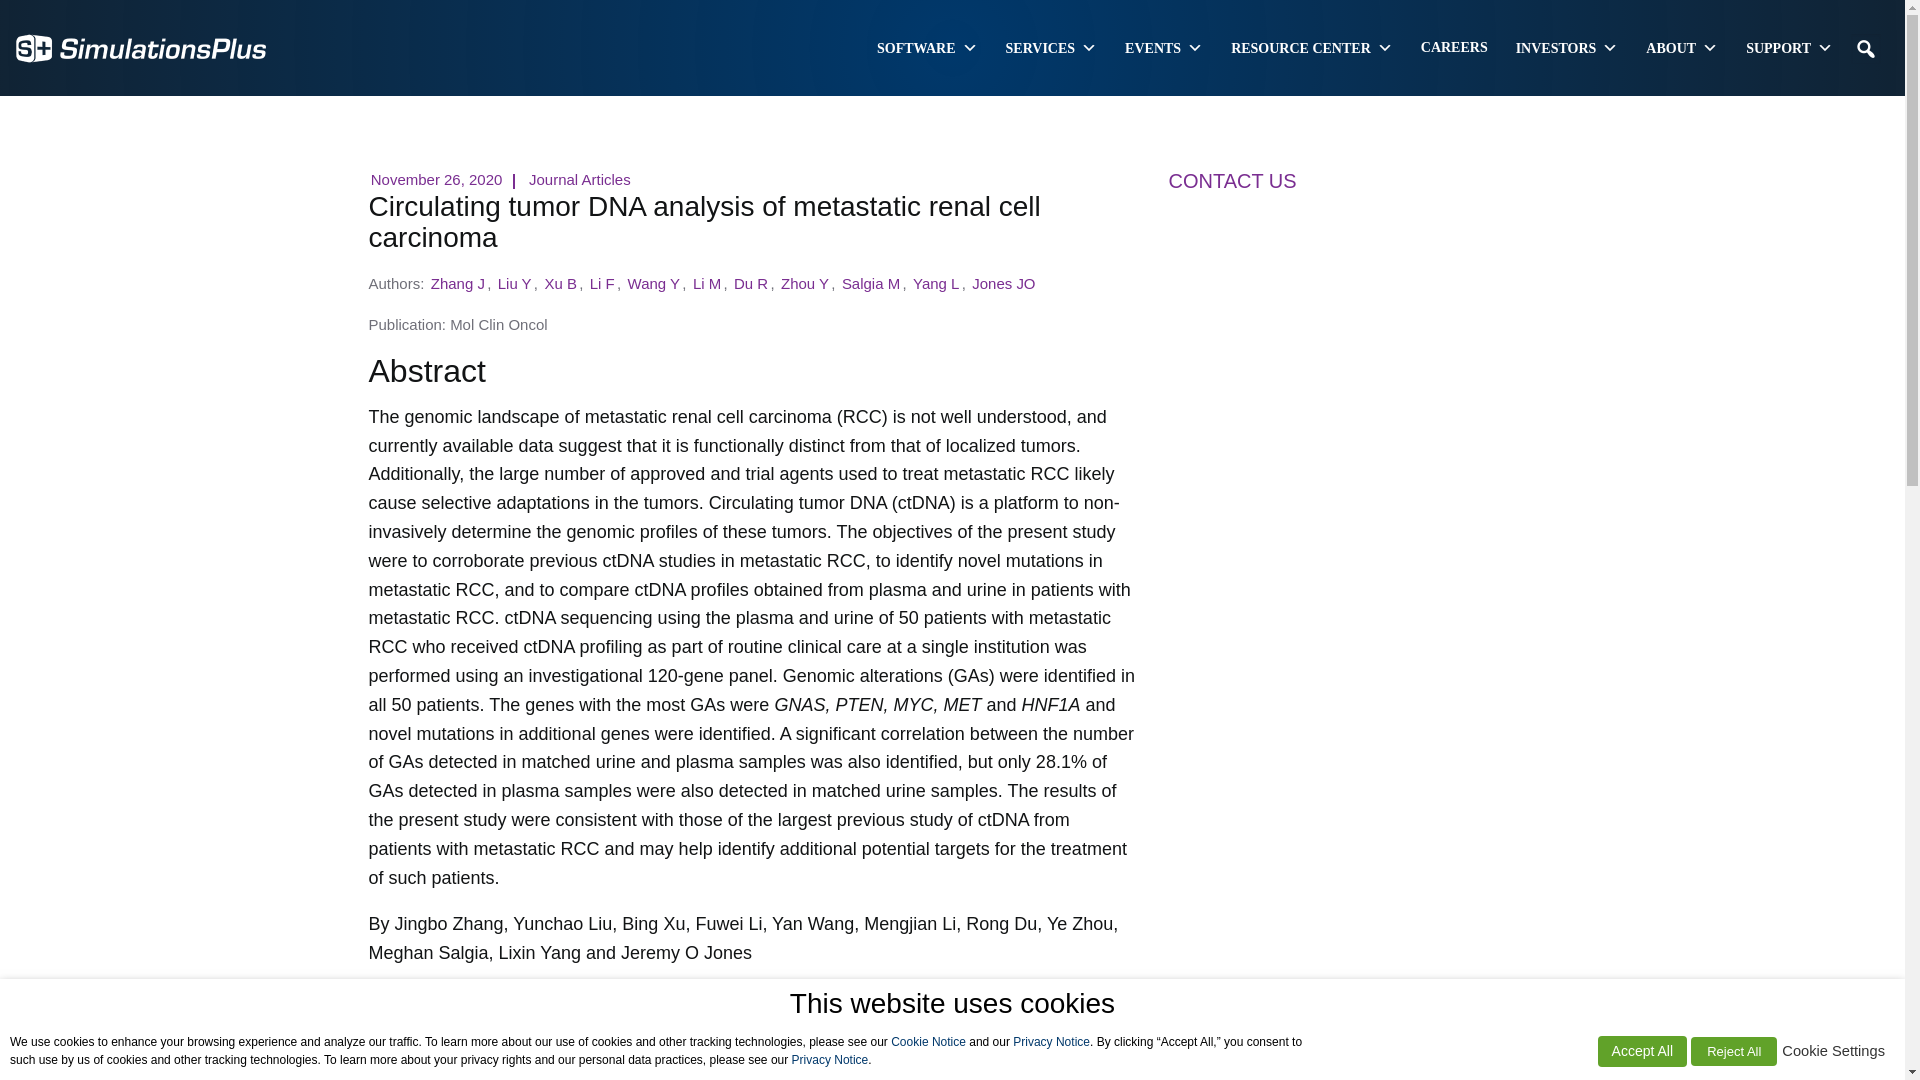  I want to click on View all from this author: Salgia M, so click(871, 283).